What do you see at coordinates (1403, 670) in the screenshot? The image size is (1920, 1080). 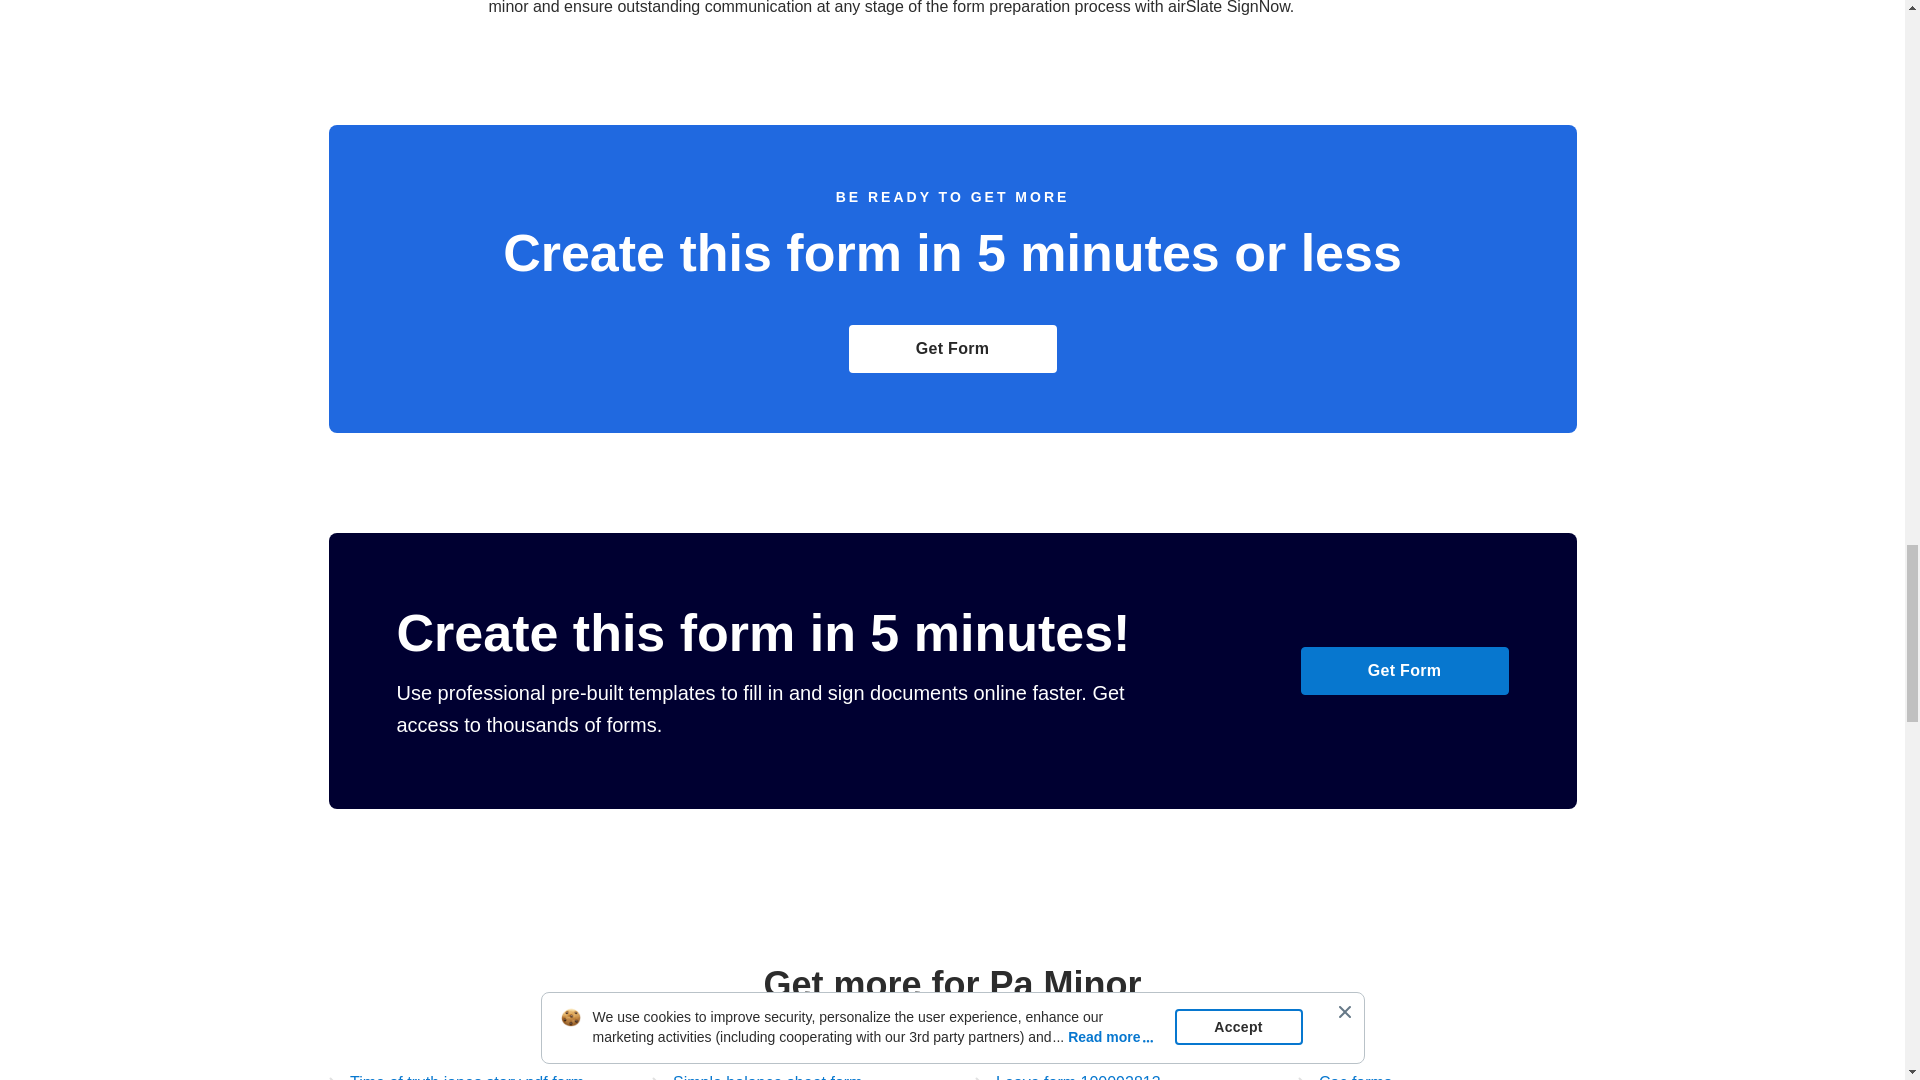 I see `Get Form` at bounding box center [1403, 670].